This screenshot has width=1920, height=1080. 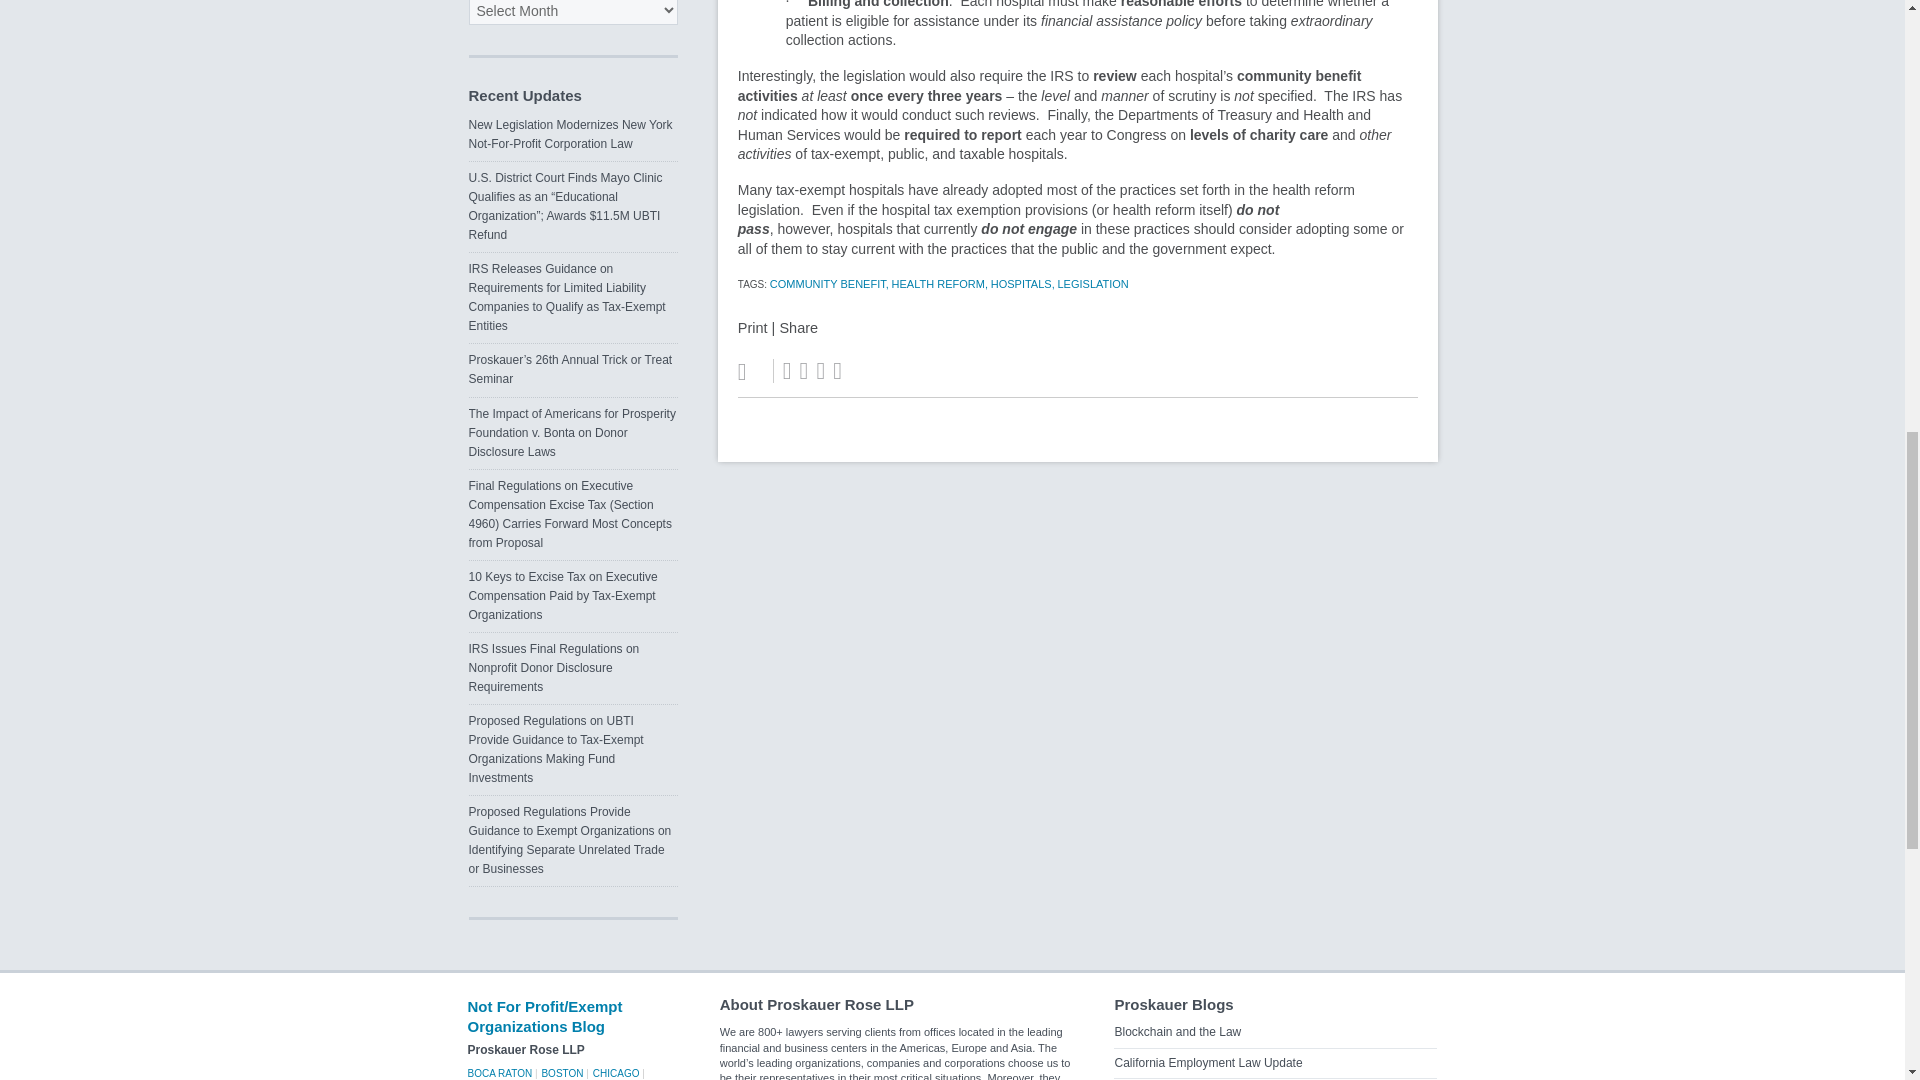 What do you see at coordinates (828, 284) in the screenshot?
I see `COMMUNITY BENEFIT,` at bounding box center [828, 284].